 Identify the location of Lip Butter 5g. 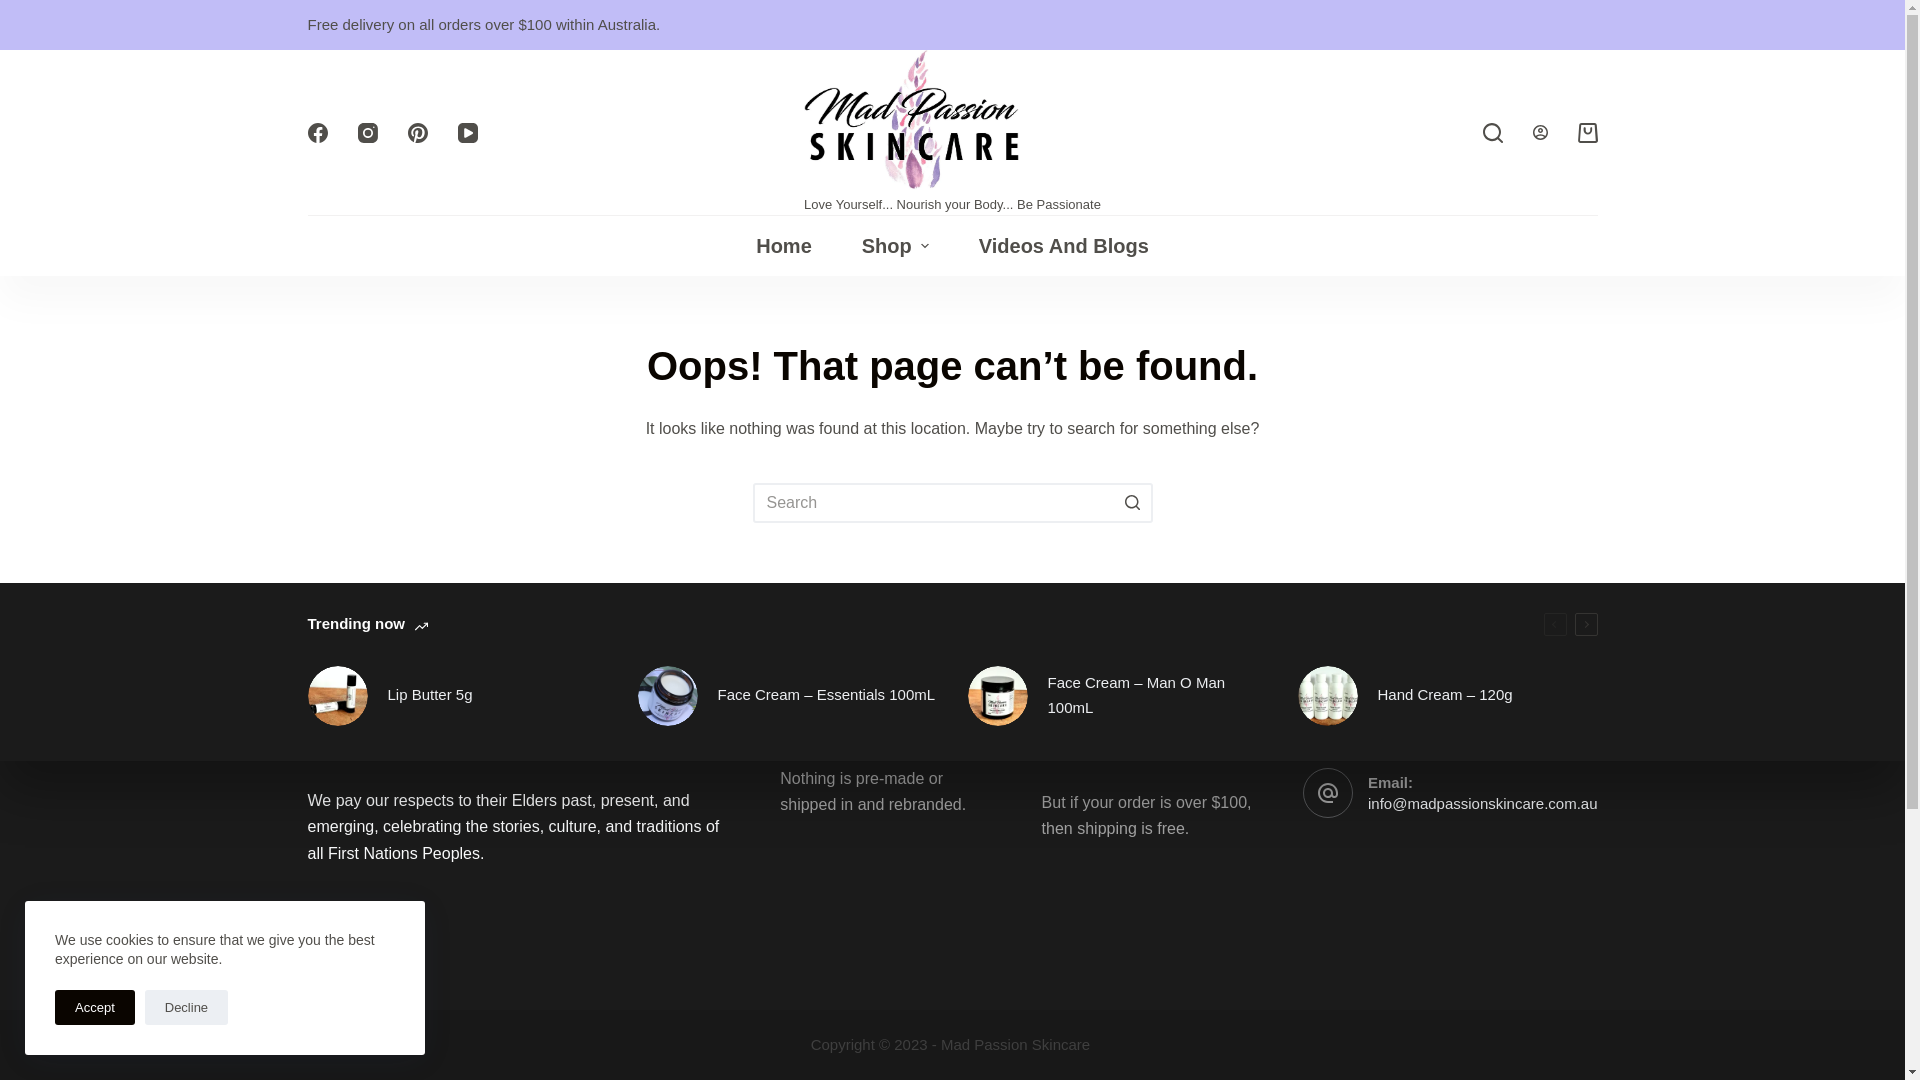
(458, 696).